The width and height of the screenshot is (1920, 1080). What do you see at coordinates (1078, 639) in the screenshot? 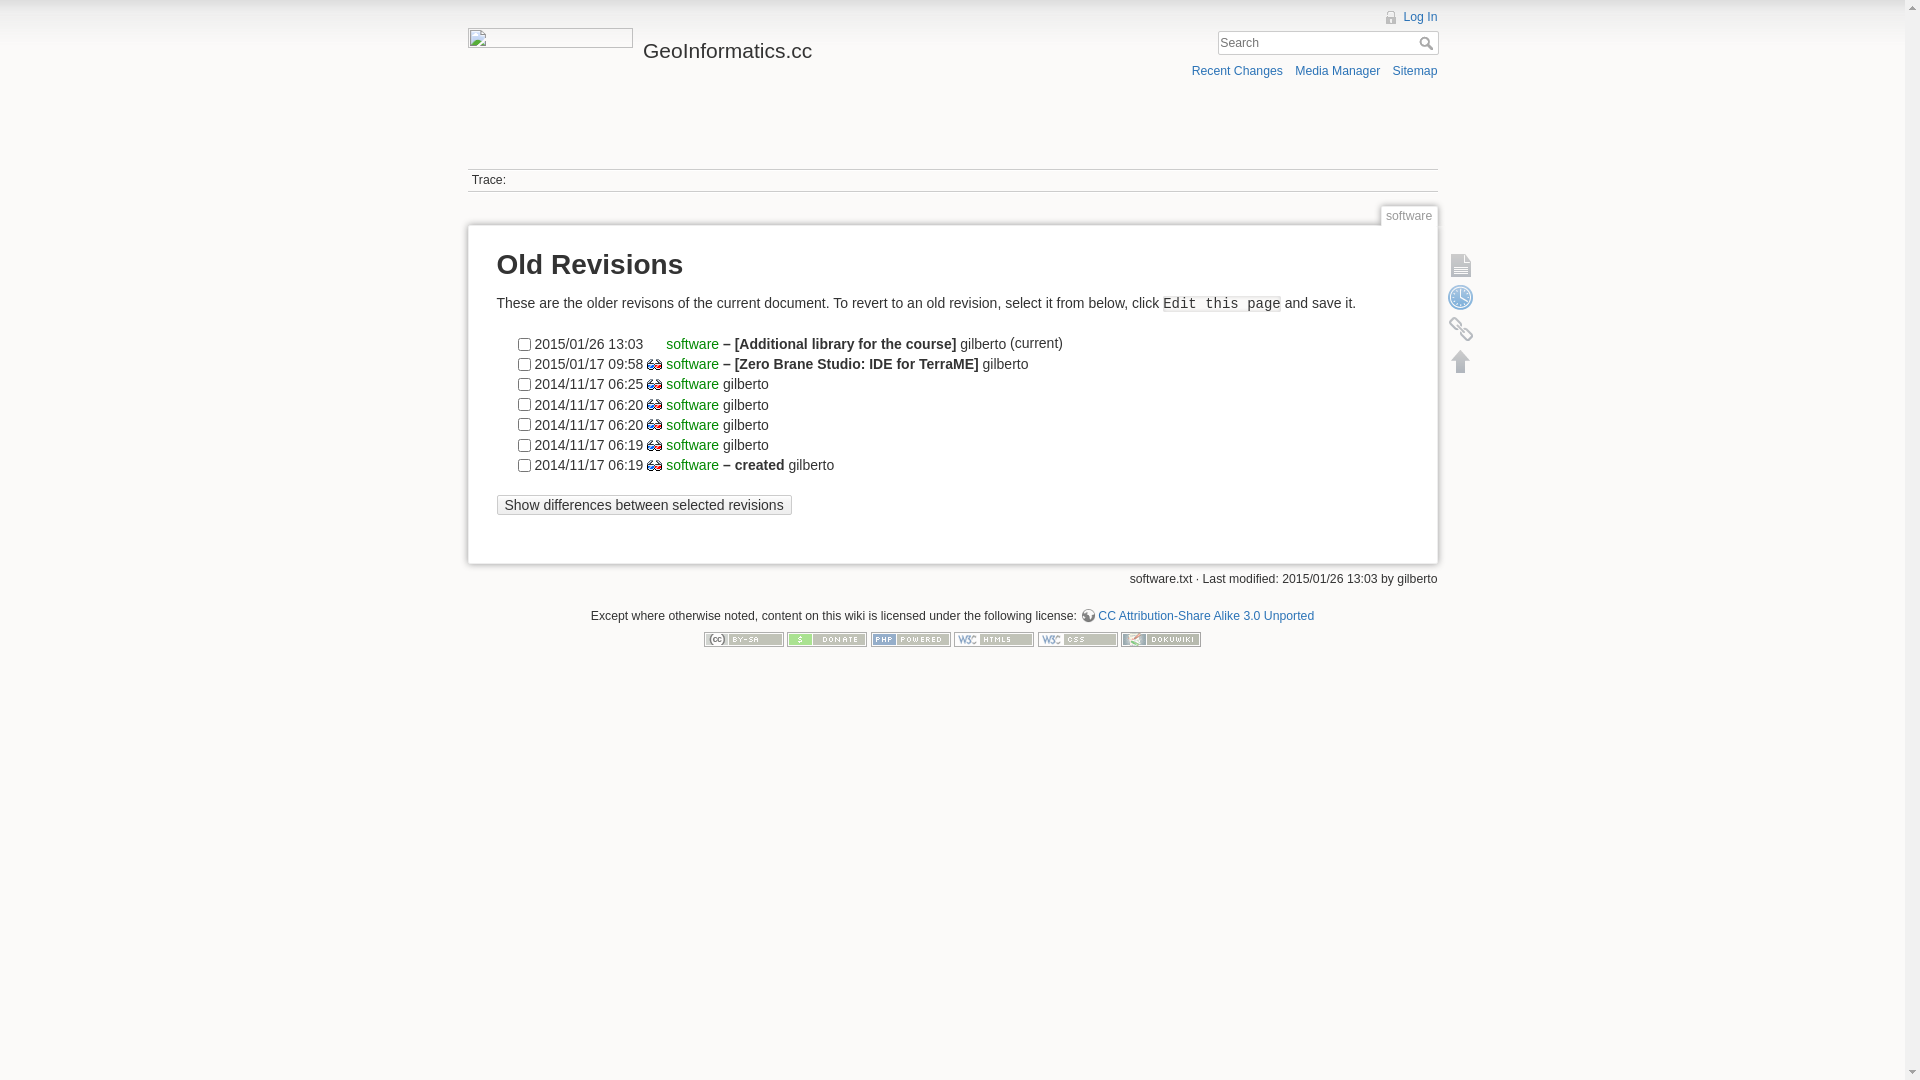
I see `Valid CSS` at bounding box center [1078, 639].